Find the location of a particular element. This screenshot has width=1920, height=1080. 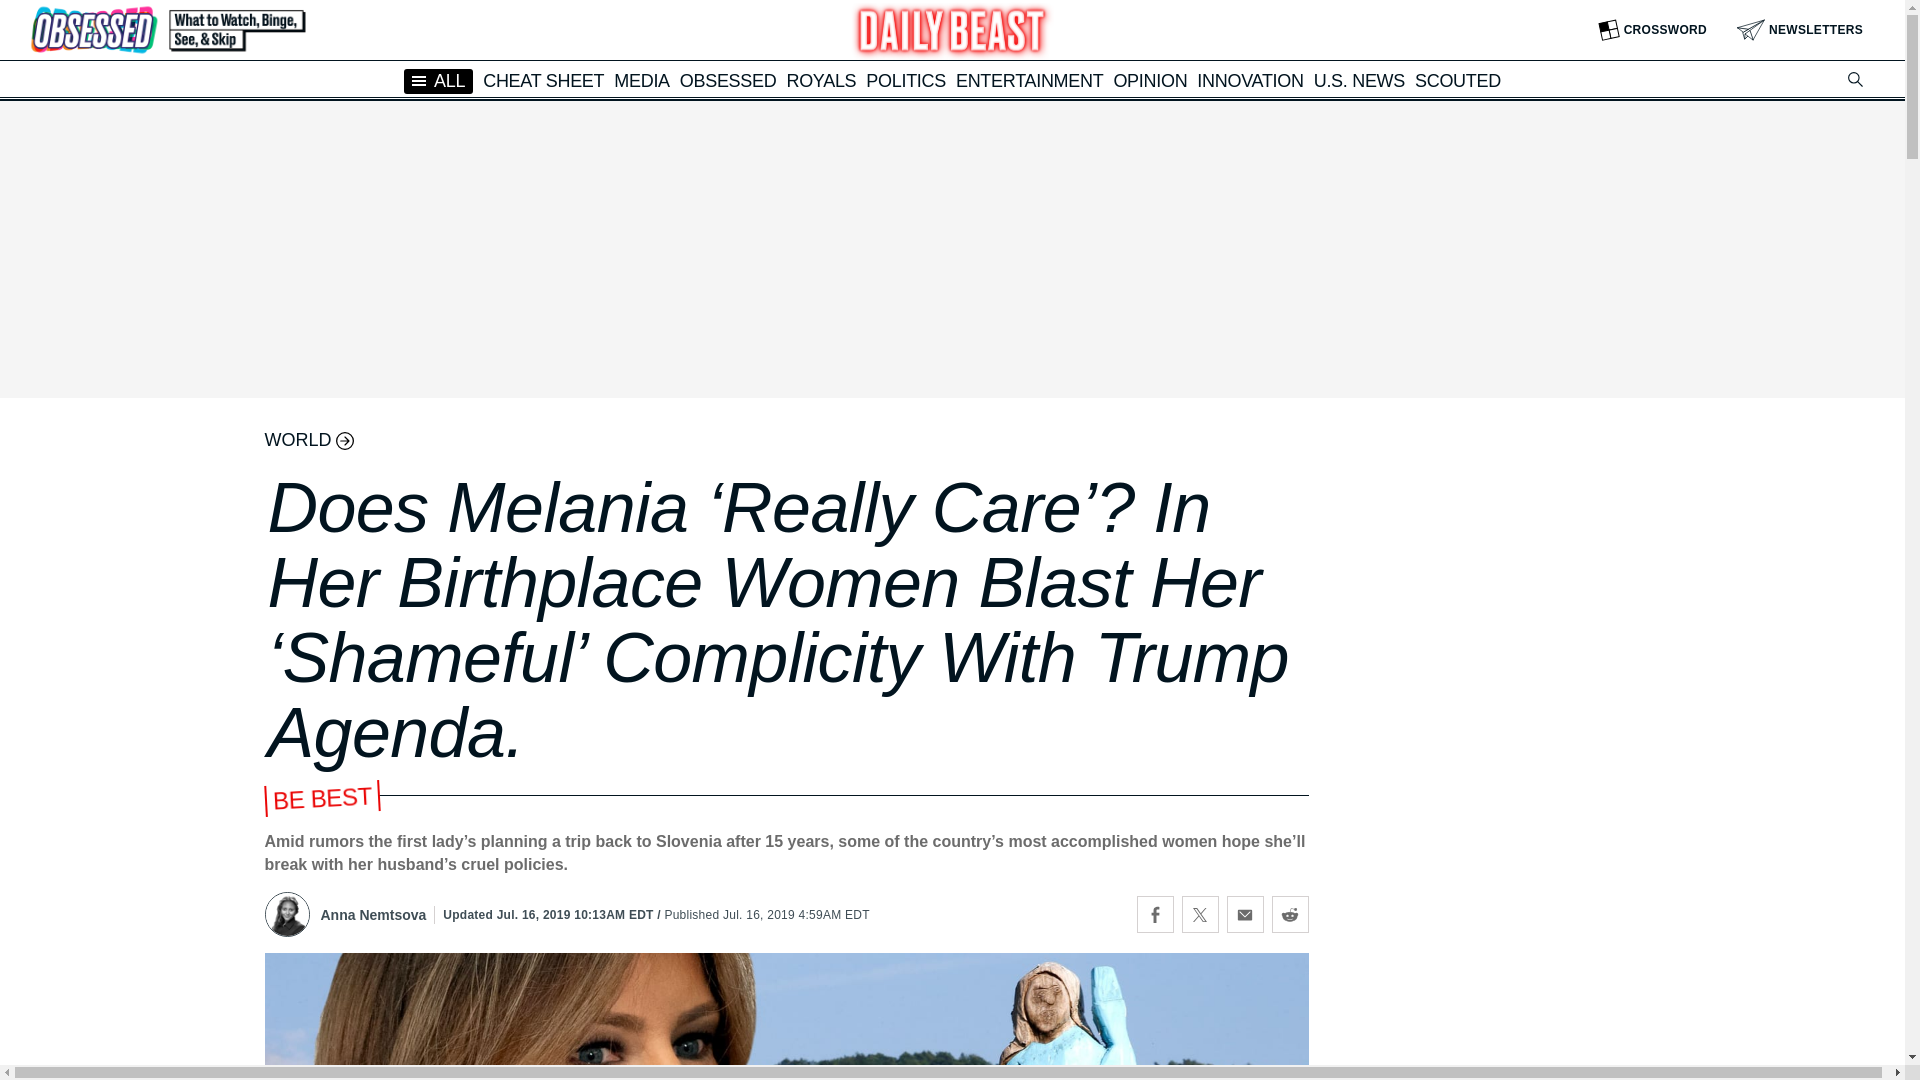

CROSSWORD is located at coordinates (1652, 30).